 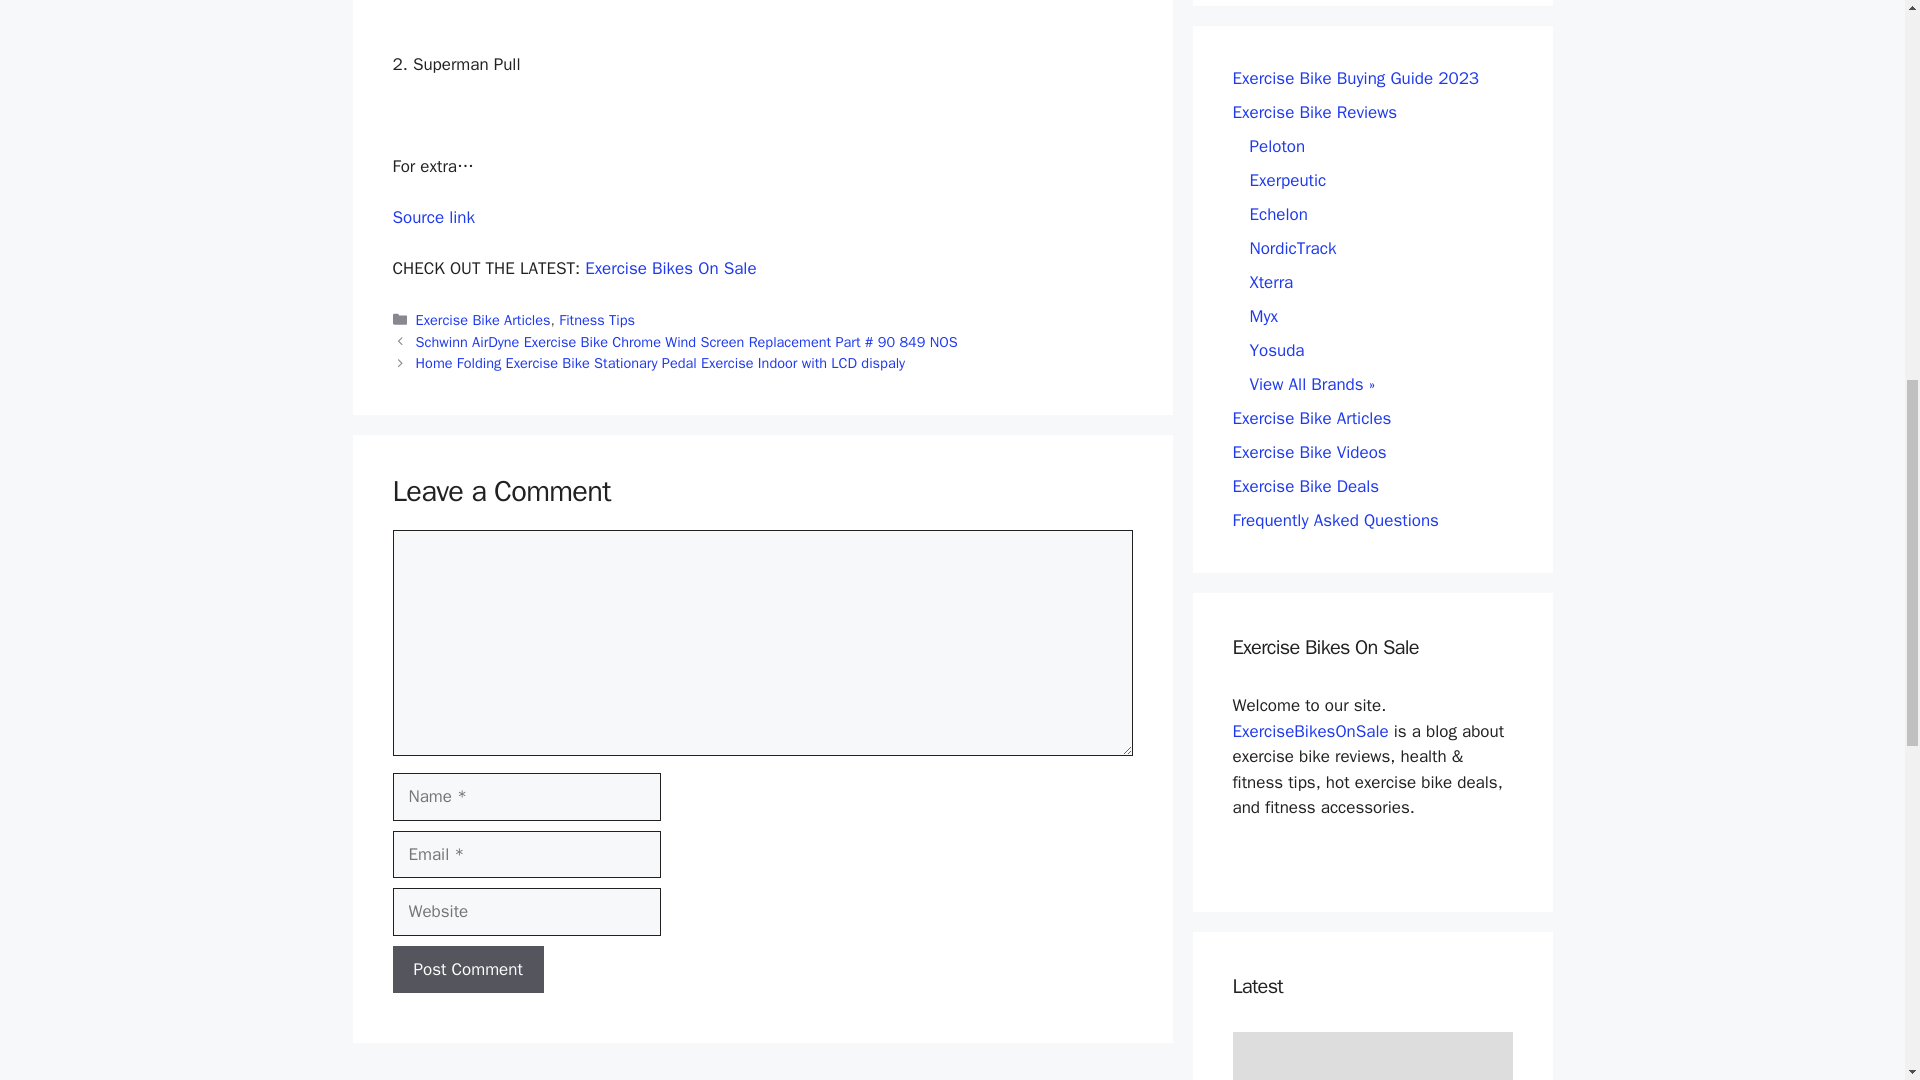 What do you see at coordinates (432, 217) in the screenshot?
I see `Source link` at bounding box center [432, 217].